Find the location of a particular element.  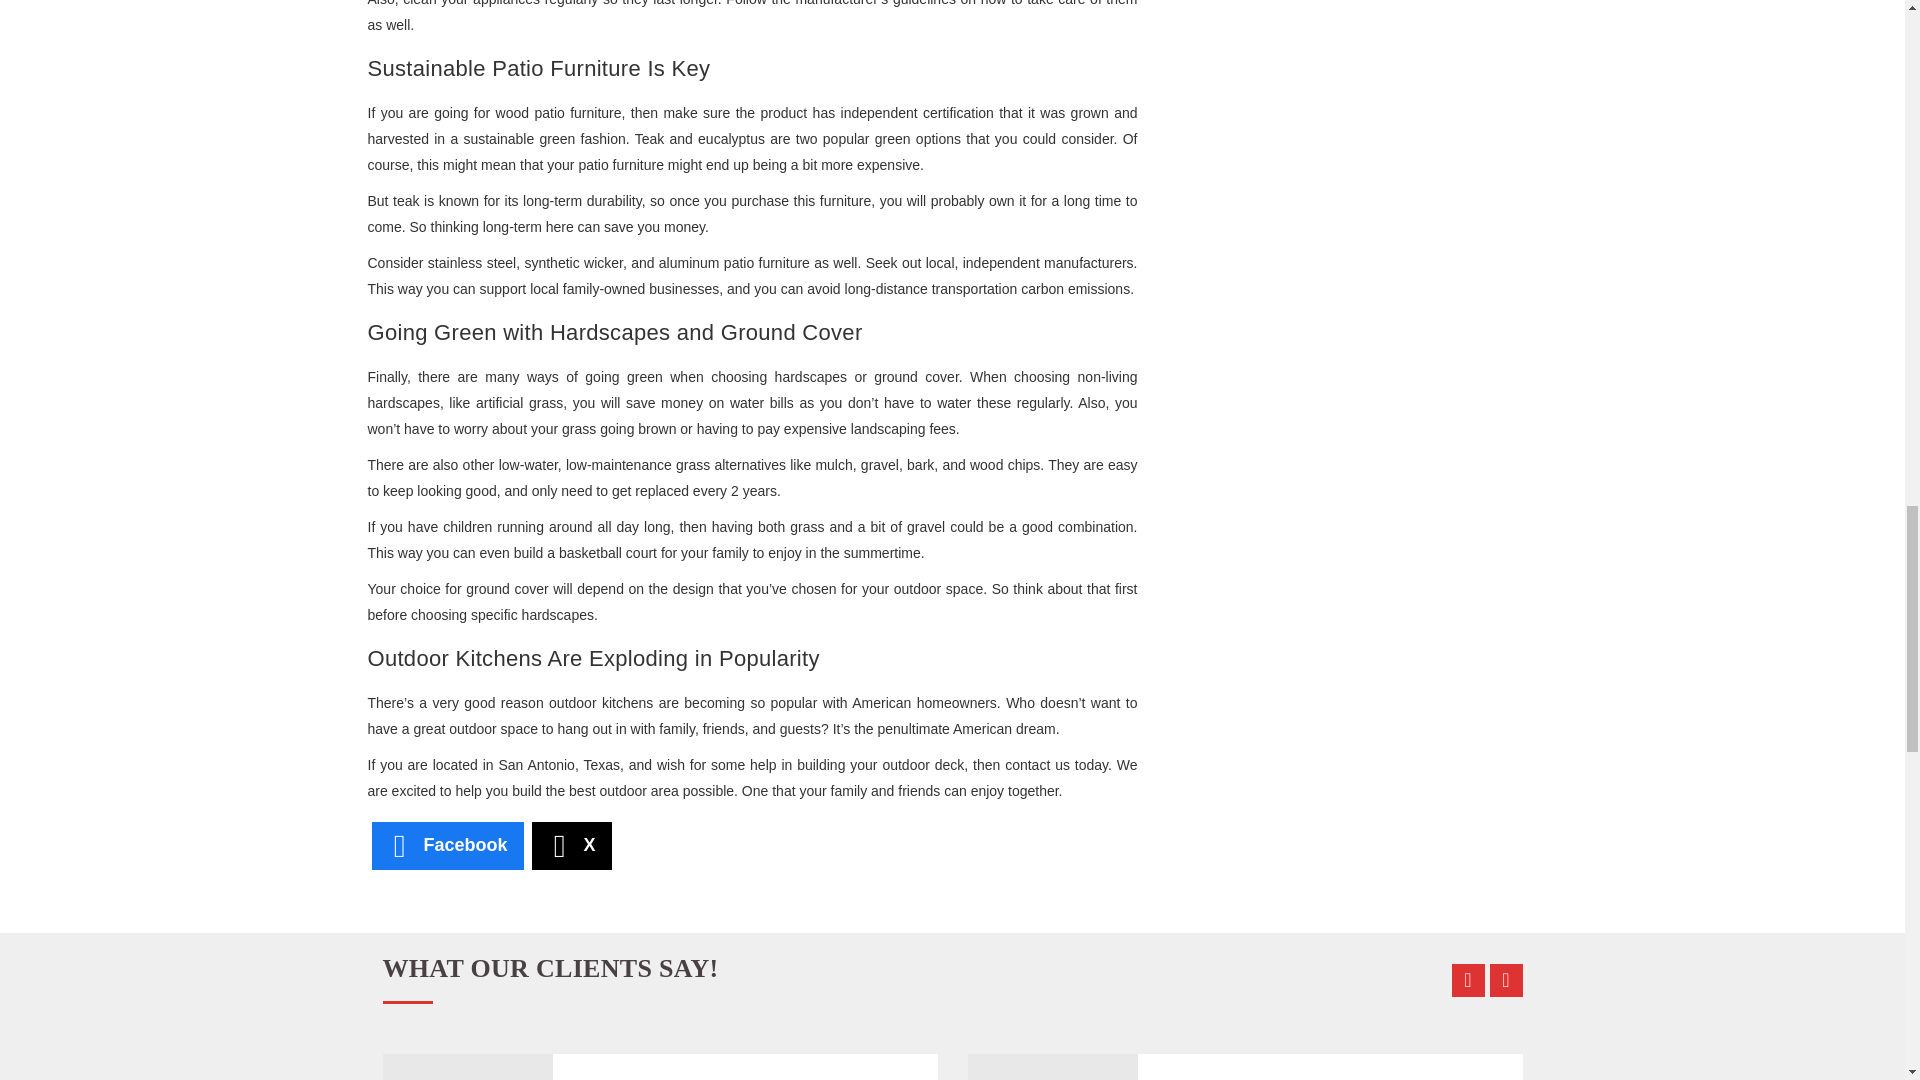

Facebook is located at coordinates (448, 846).